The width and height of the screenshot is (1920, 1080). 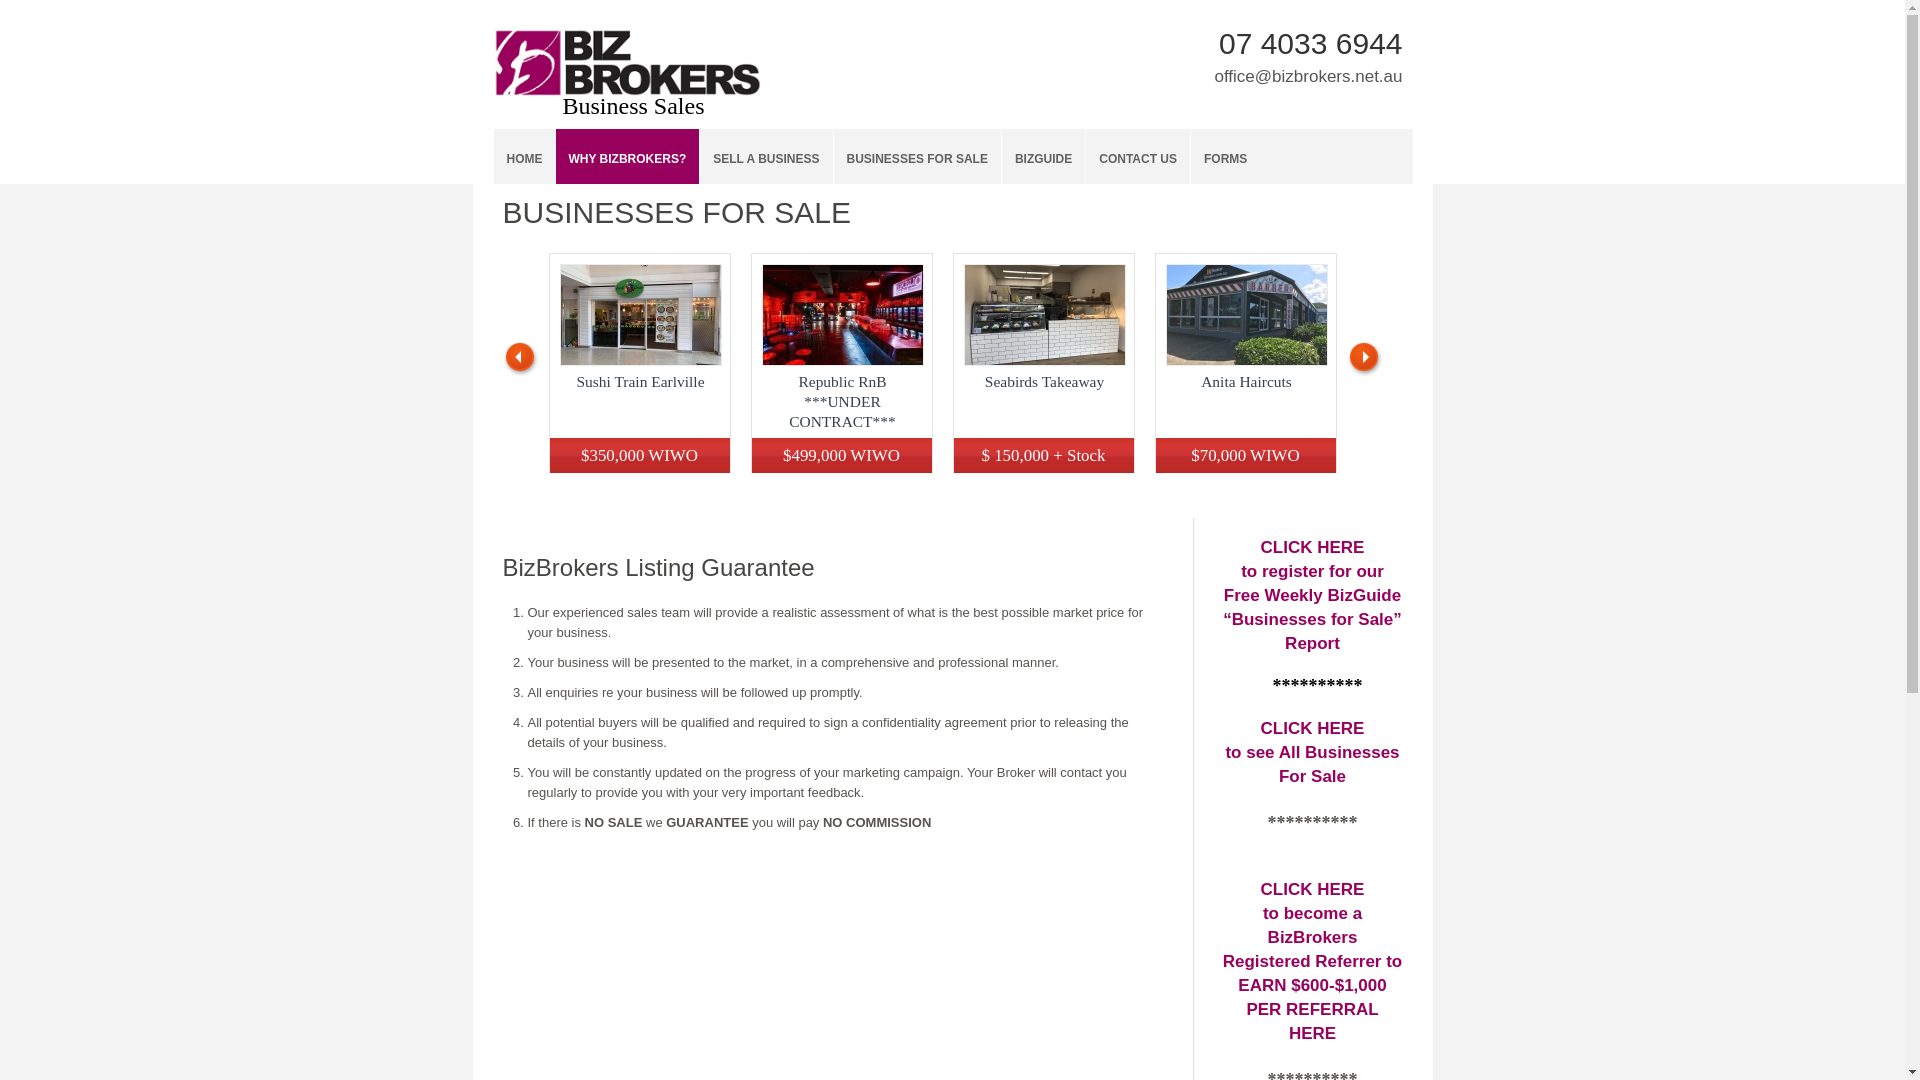 What do you see at coordinates (1308, 76) in the screenshot?
I see `office@bizbrokers.net.au` at bounding box center [1308, 76].